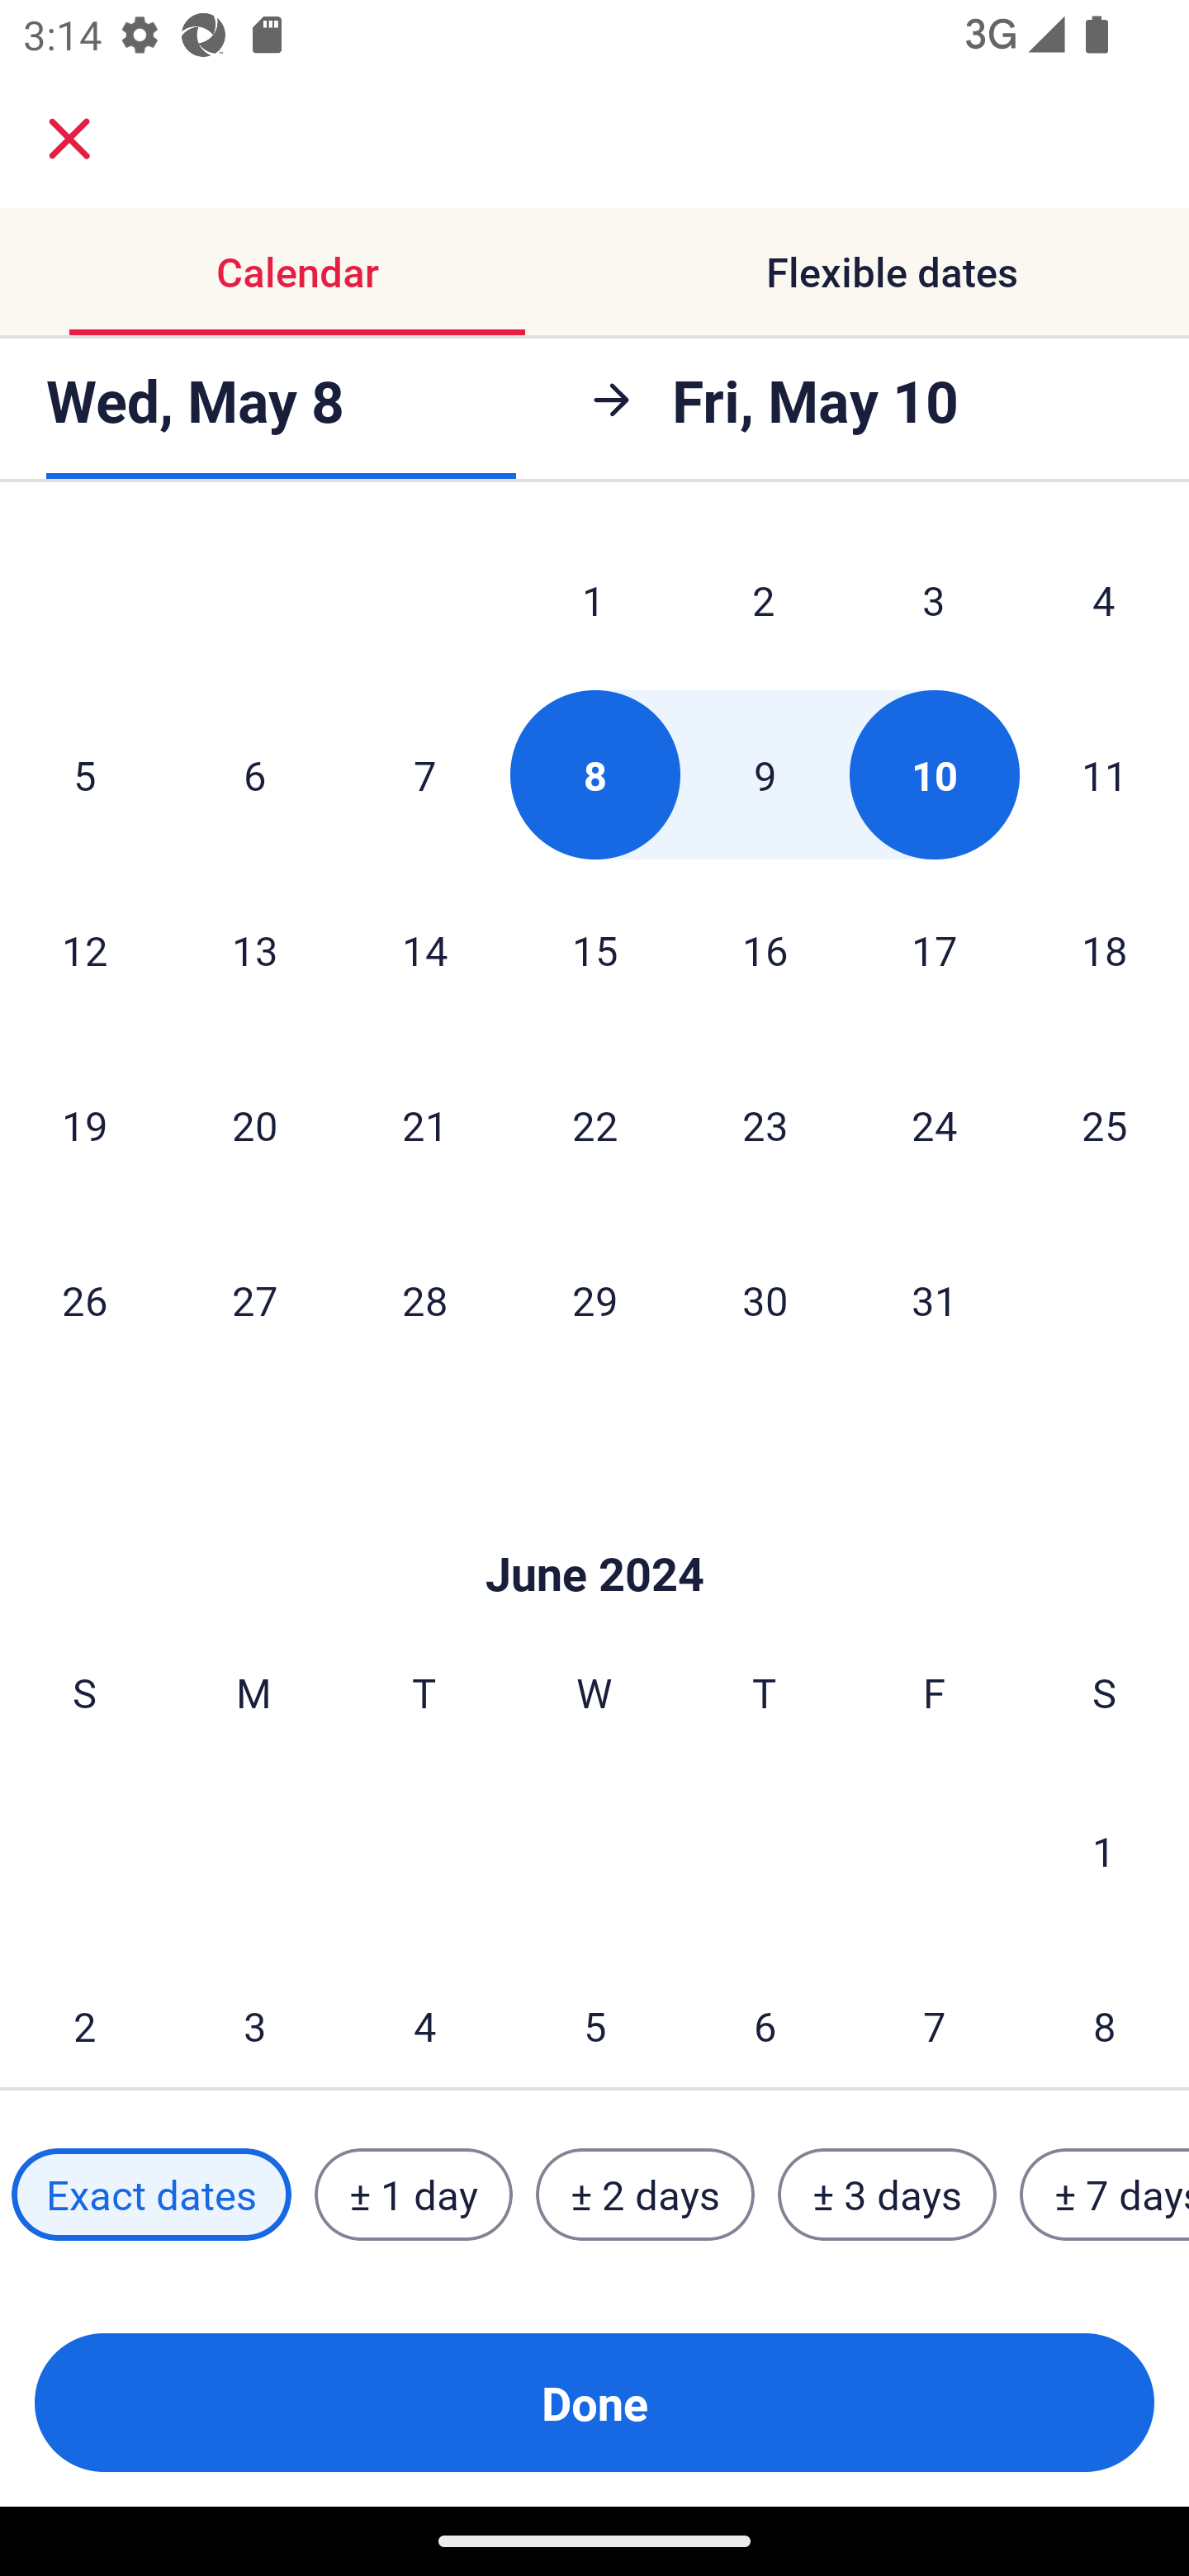 This screenshot has height=2576, width=1189. I want to click on 24 Friday, May 24, 2024, so click(935, 1125).